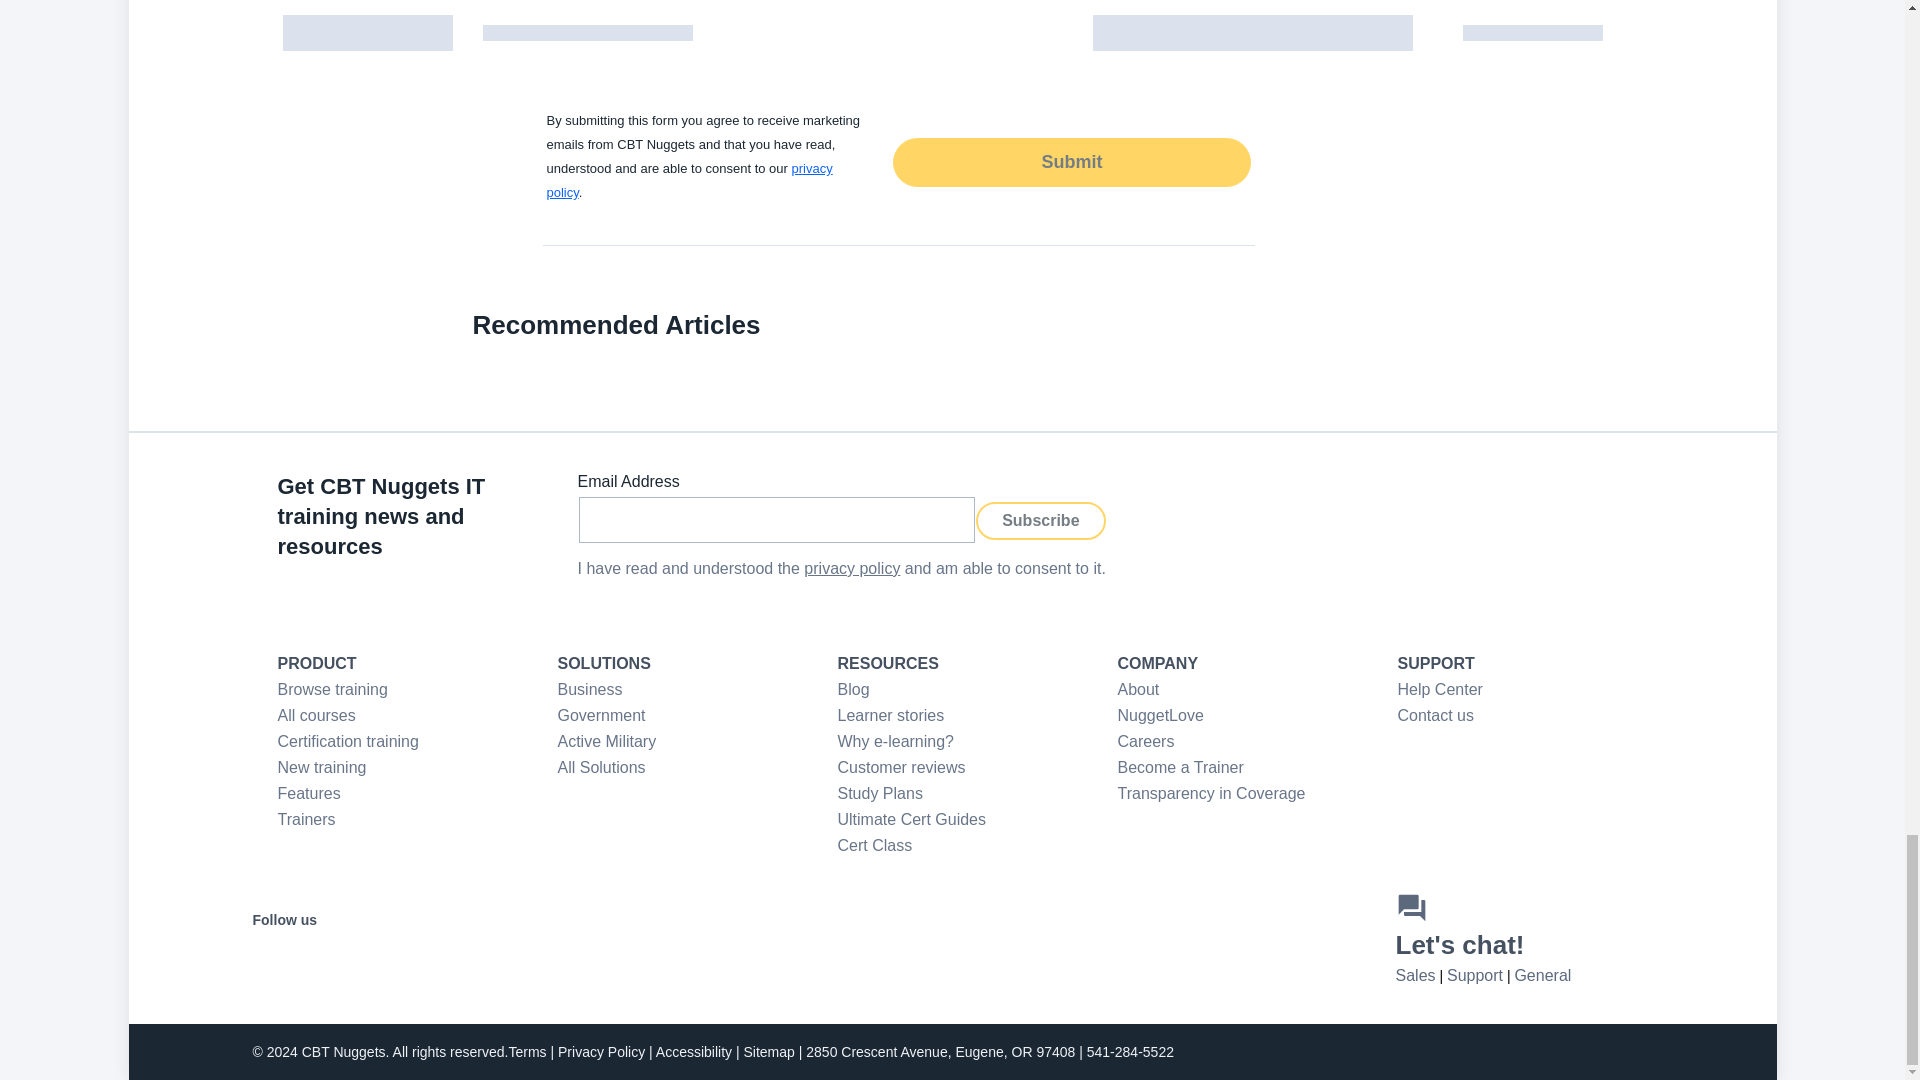 This screenshot has width=1920, height=1080. Describe the element at coordinates (332, 689) in the screenshot. I see `Browse training` at that location.